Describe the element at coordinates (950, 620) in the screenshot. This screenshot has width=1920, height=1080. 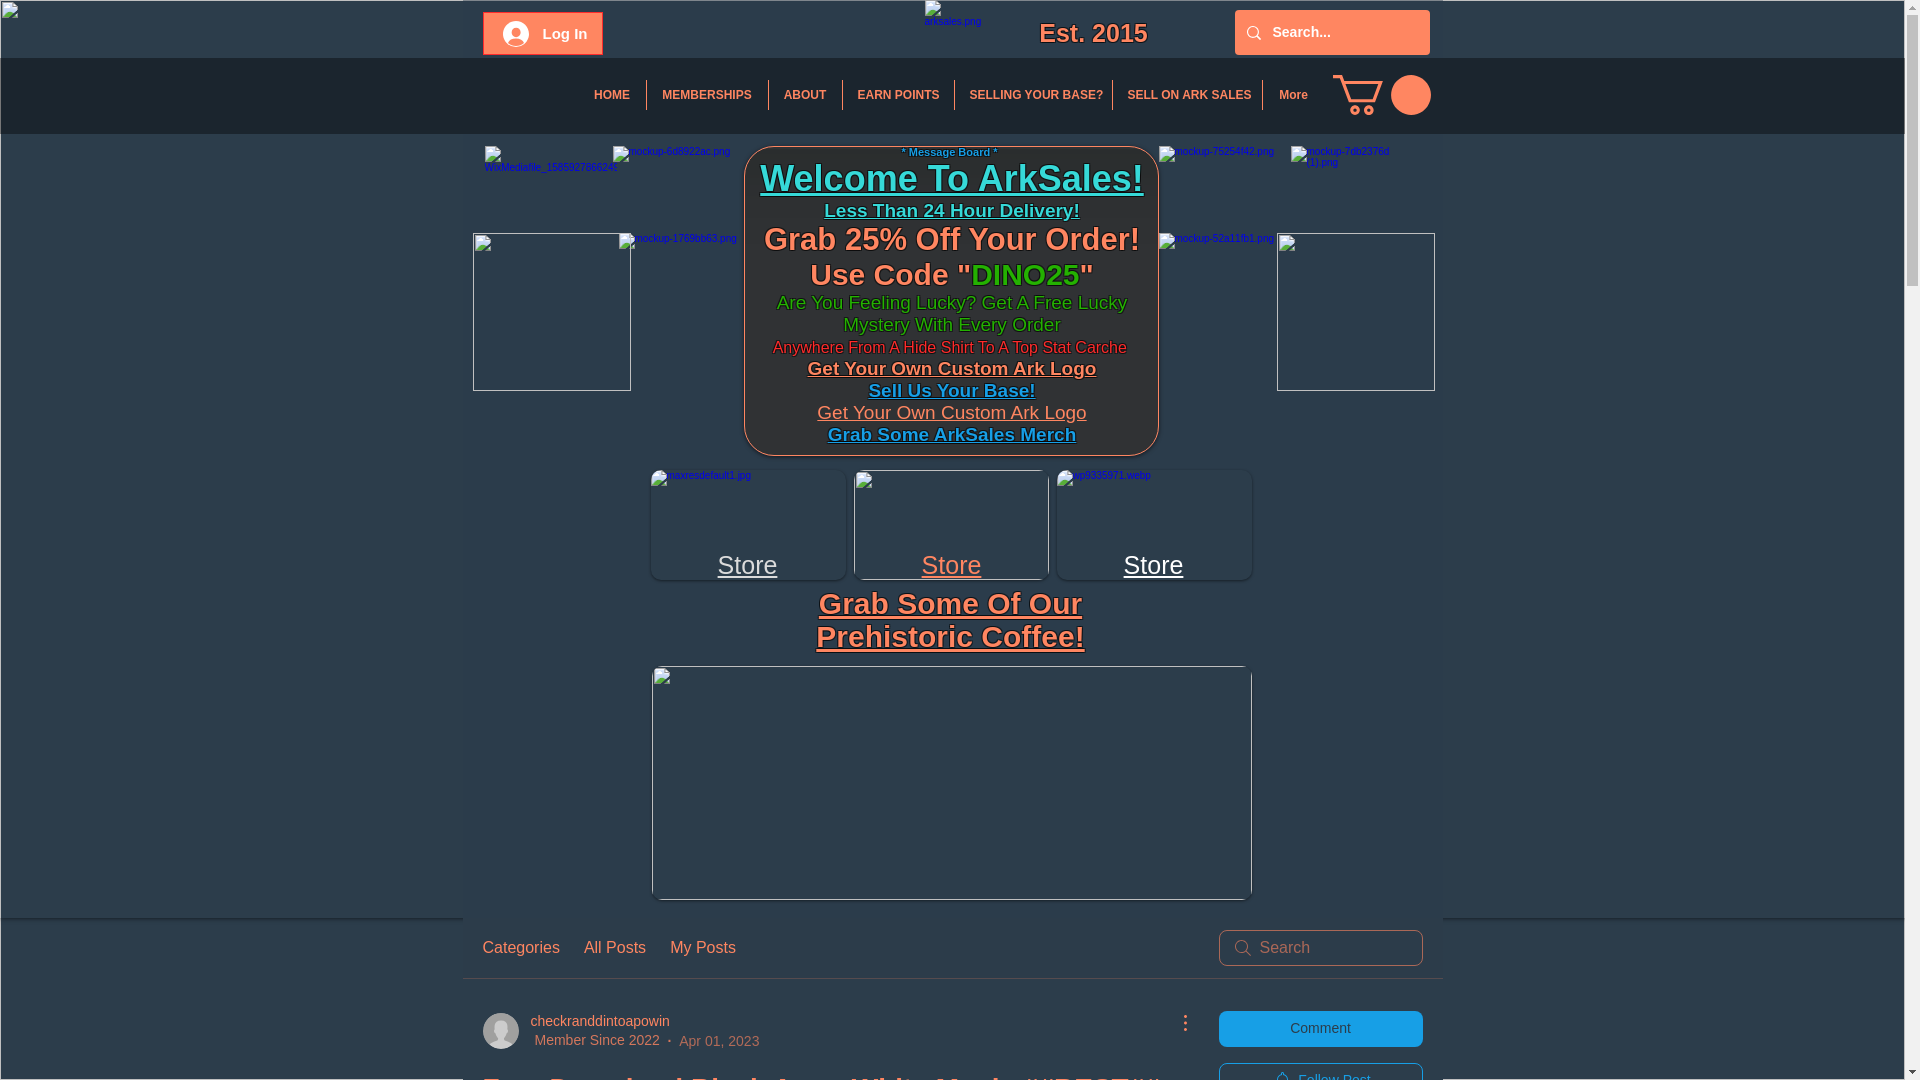
I see `Grab Some Of Our Prehistoric Coffee!` at that location.